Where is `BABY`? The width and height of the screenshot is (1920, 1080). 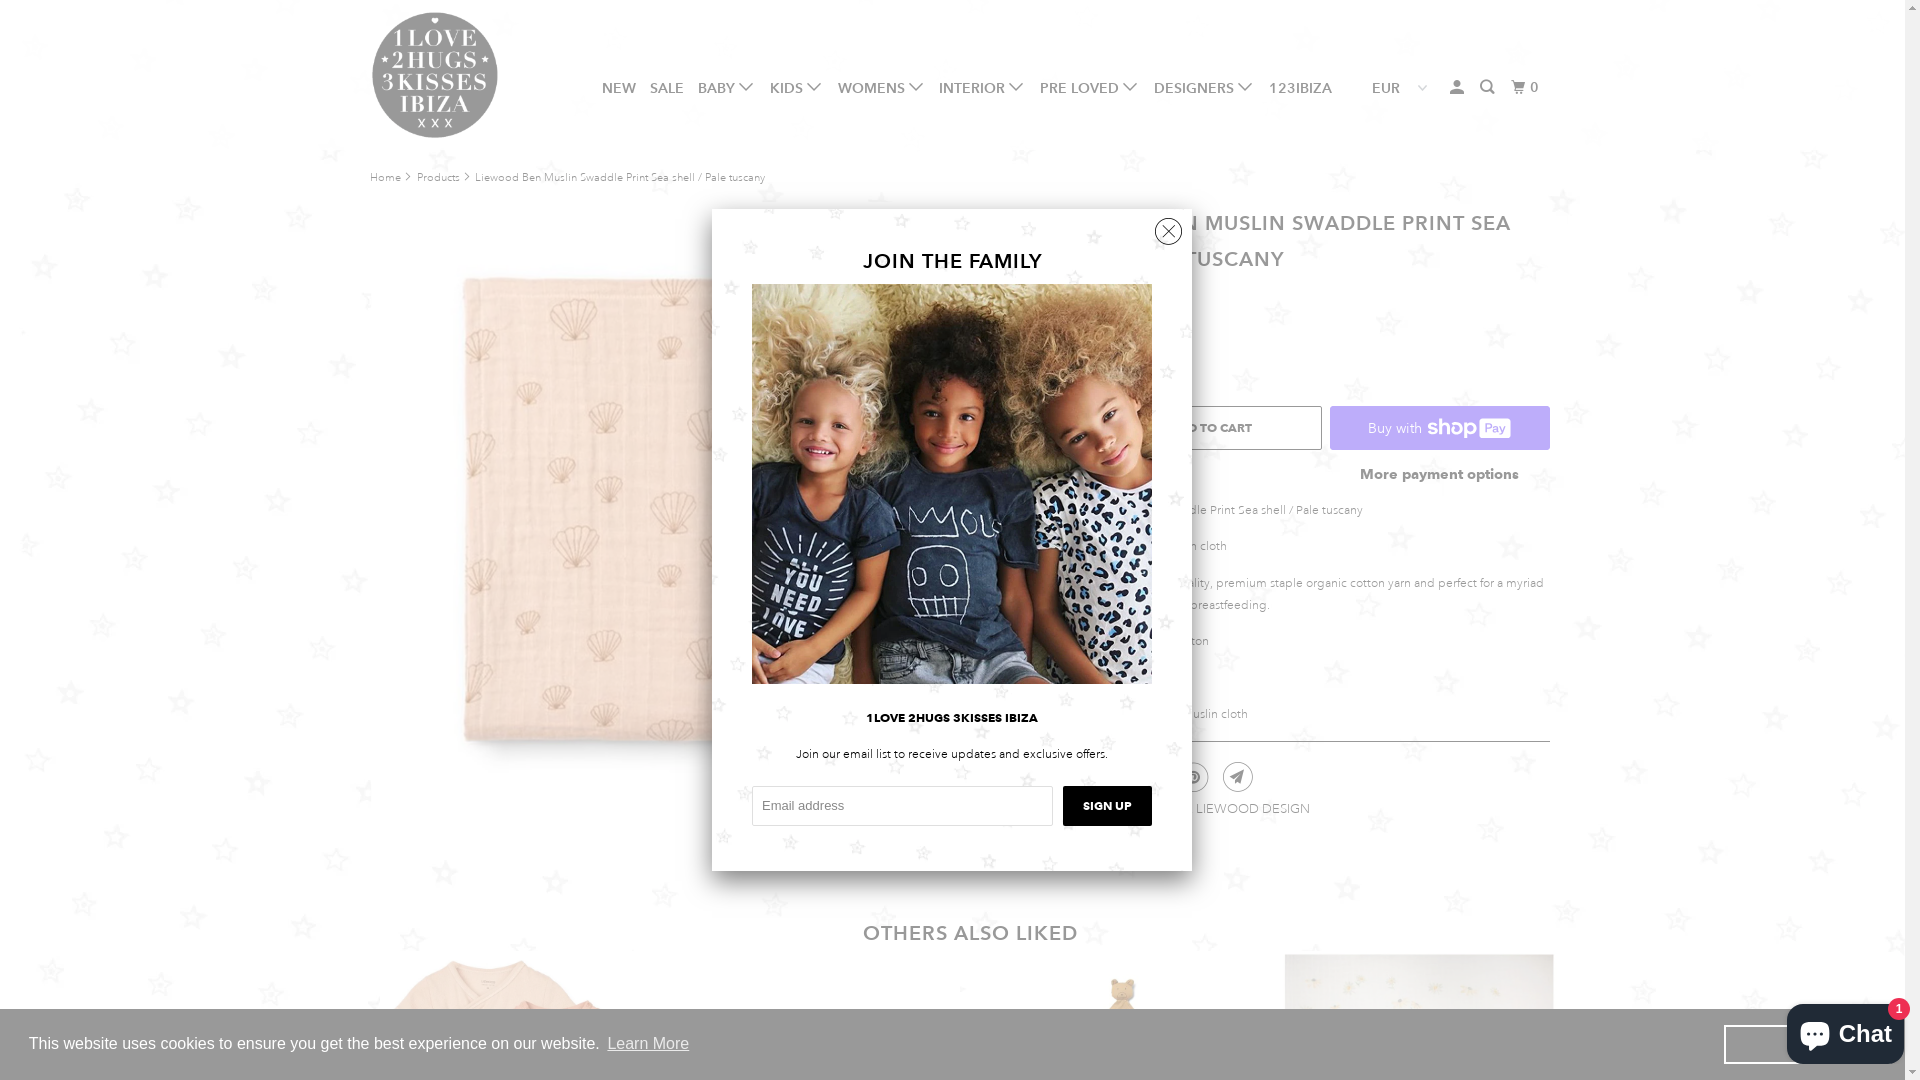
BABY is located at coordinates (727, 88).